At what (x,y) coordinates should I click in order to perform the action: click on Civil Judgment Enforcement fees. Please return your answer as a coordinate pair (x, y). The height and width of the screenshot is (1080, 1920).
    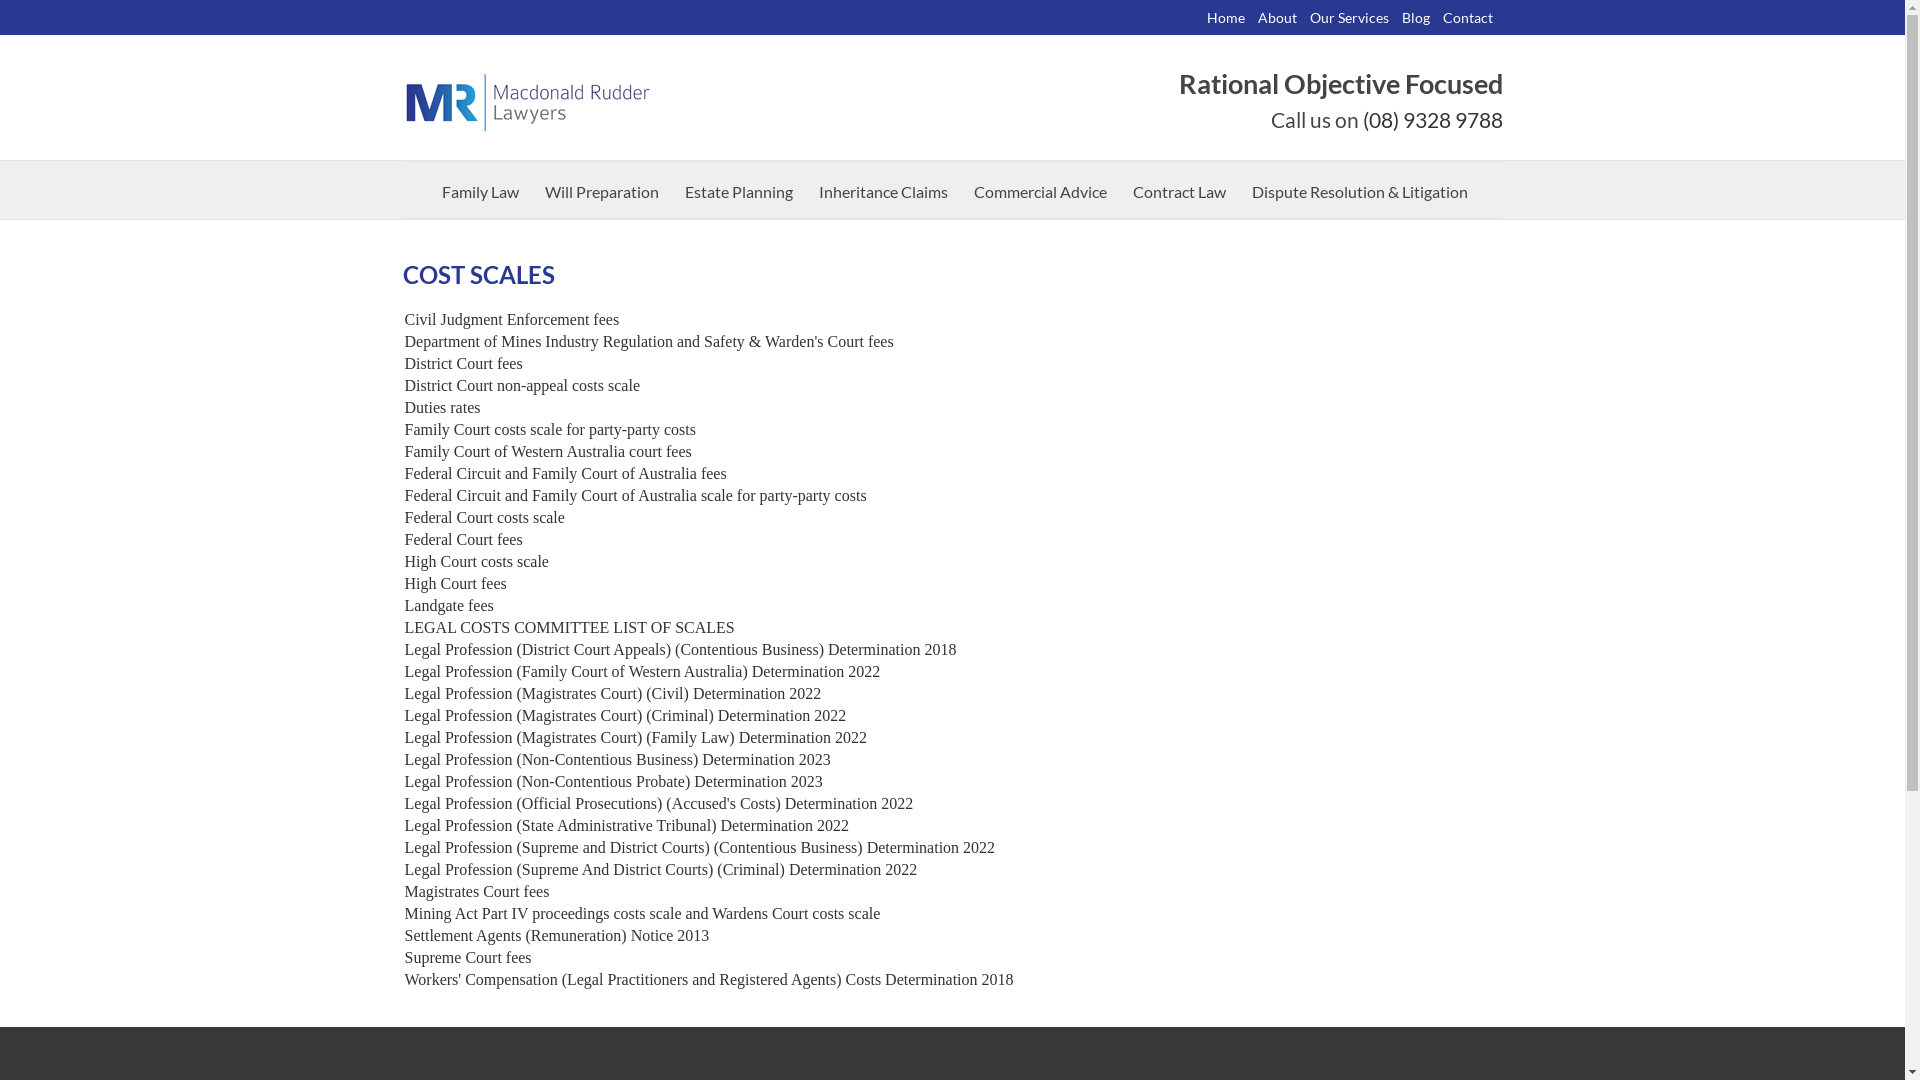
    Looking at the image, I should click on (512, 320).